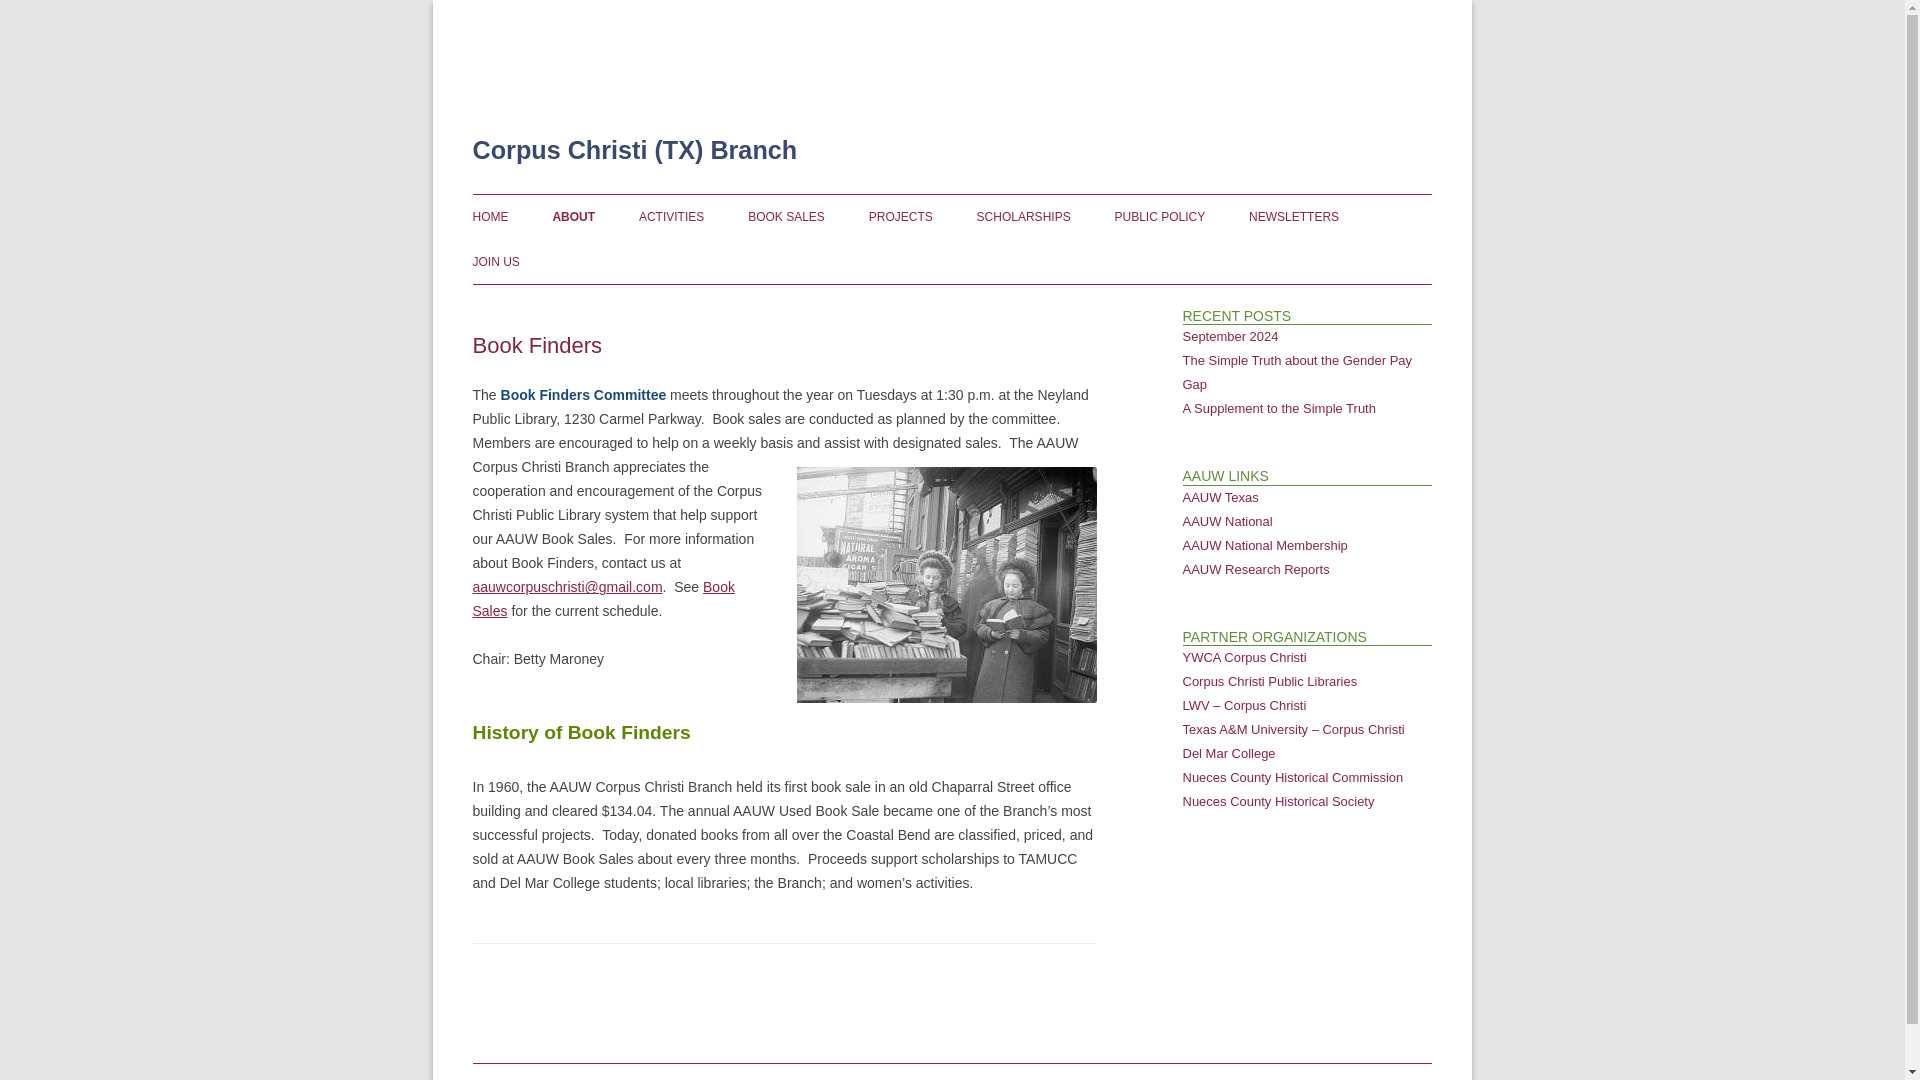  Describe the element at coordinates (1226, 522) in the screenshot. I see `AAUW National` at that location.